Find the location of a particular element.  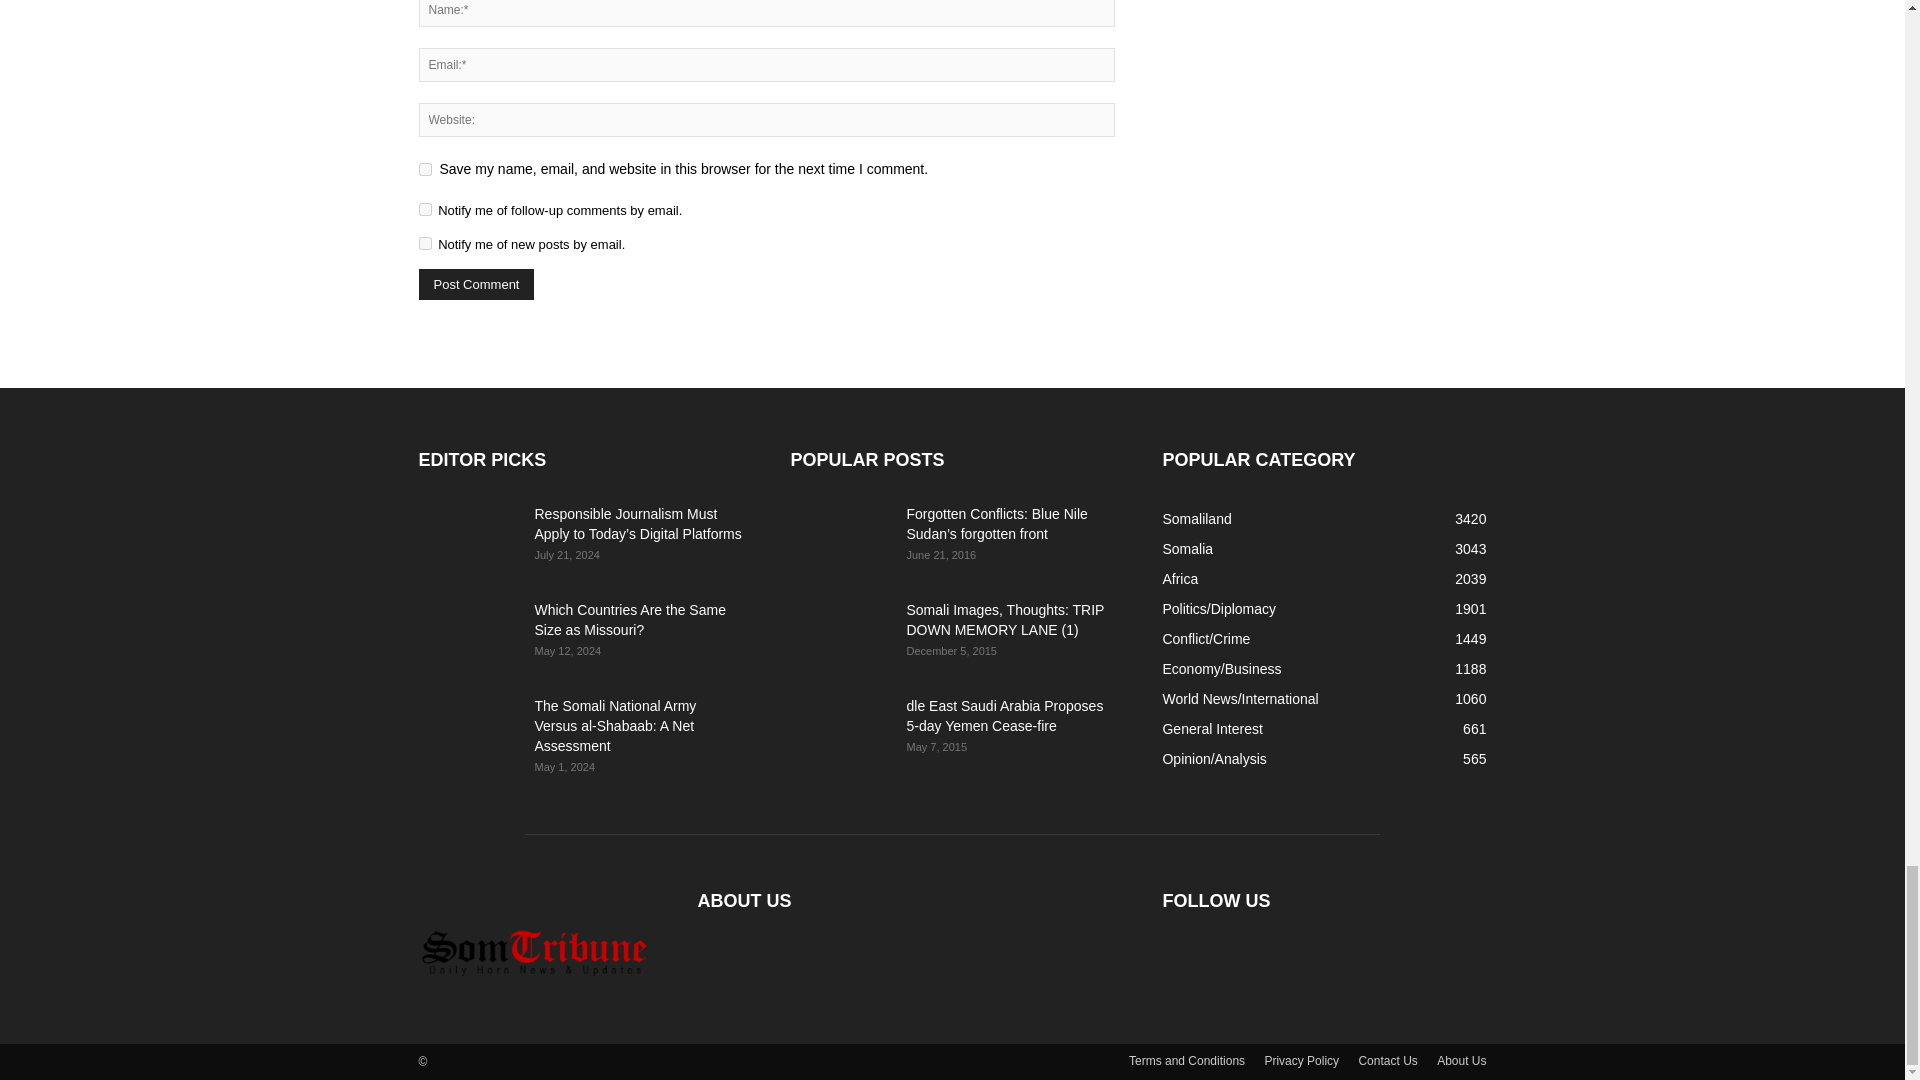

yes is located at coordinates (424, 170).